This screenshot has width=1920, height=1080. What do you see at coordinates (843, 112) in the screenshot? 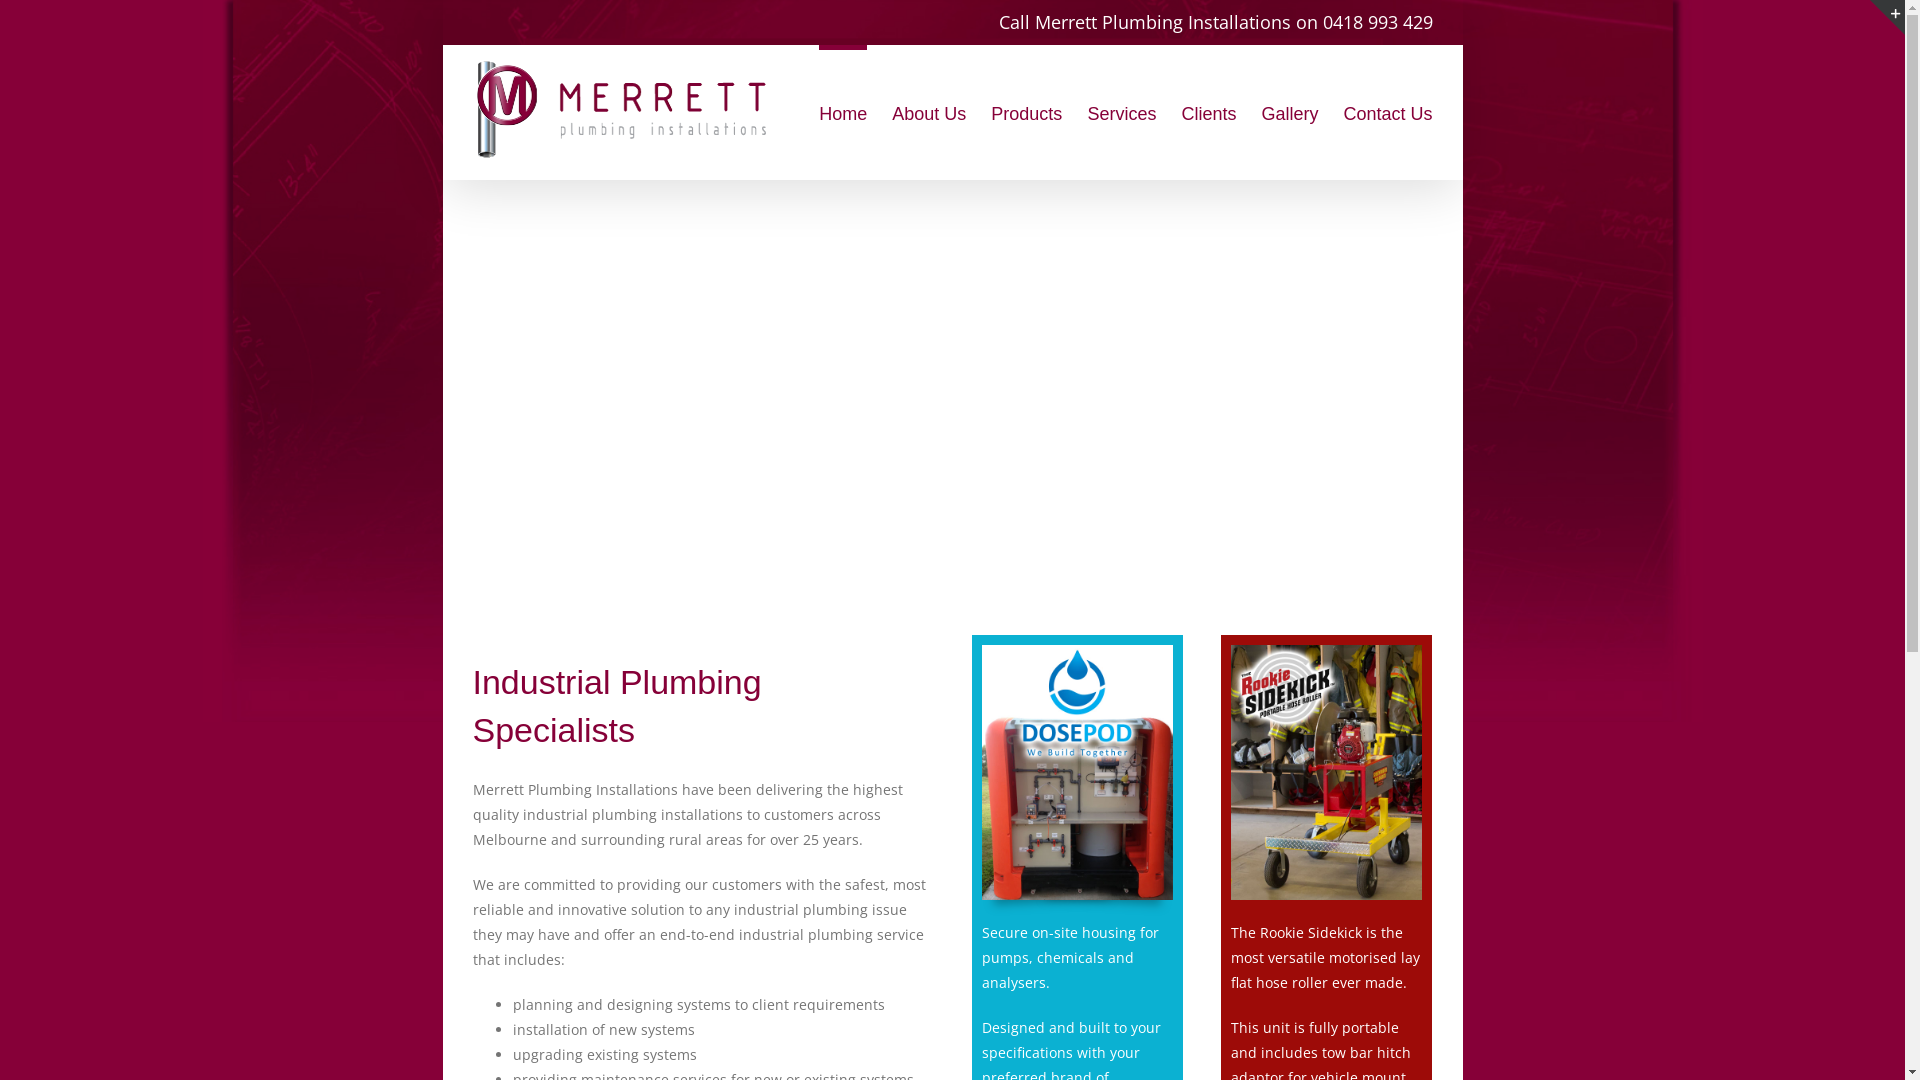
I see `Home` at bounding box center [843, 112].